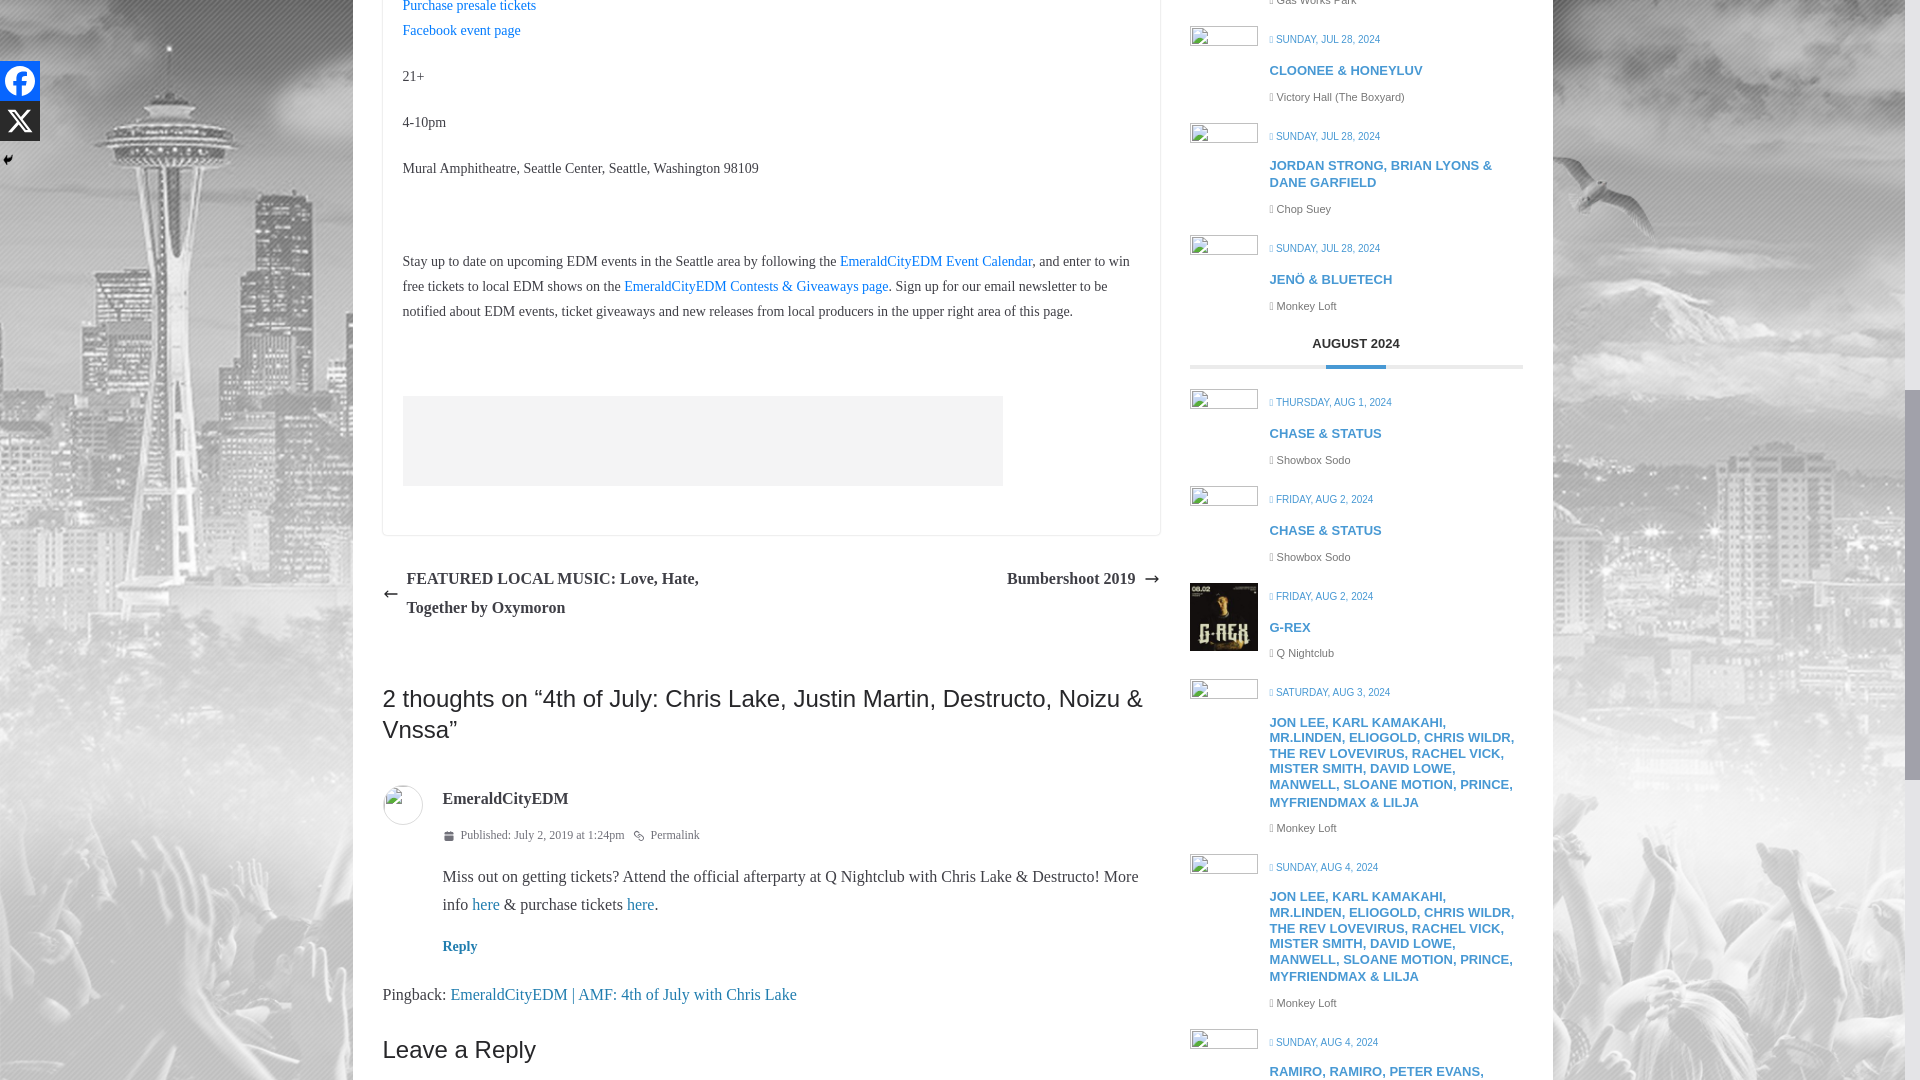 The height and width of the screenshot is (1080, 1920). Describe the element at coordinates (460, 30) in the screenshot. I see `Facebook event page` at that location.